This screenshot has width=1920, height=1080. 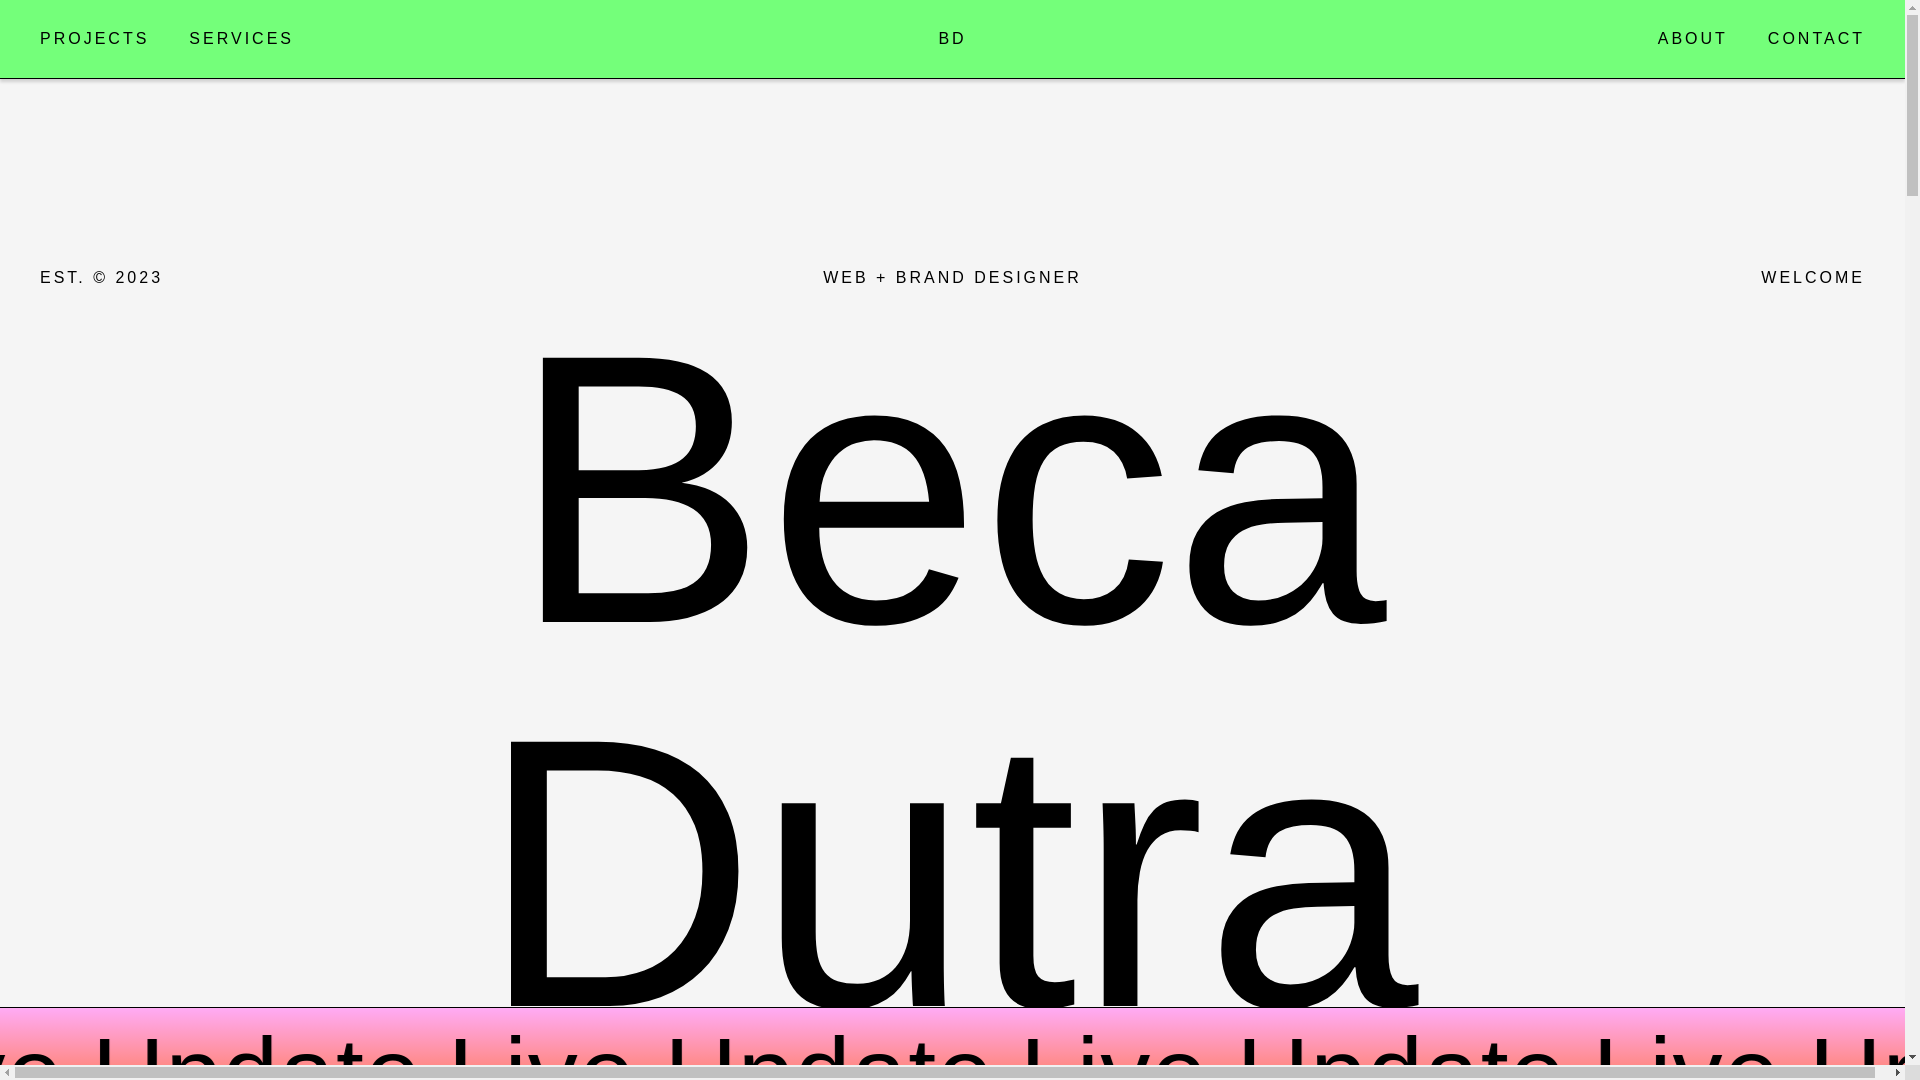 What do you see at coordinates (1693, 38) in the screenshot?
I see `ABOUT` at bounding box center [1693, 38].